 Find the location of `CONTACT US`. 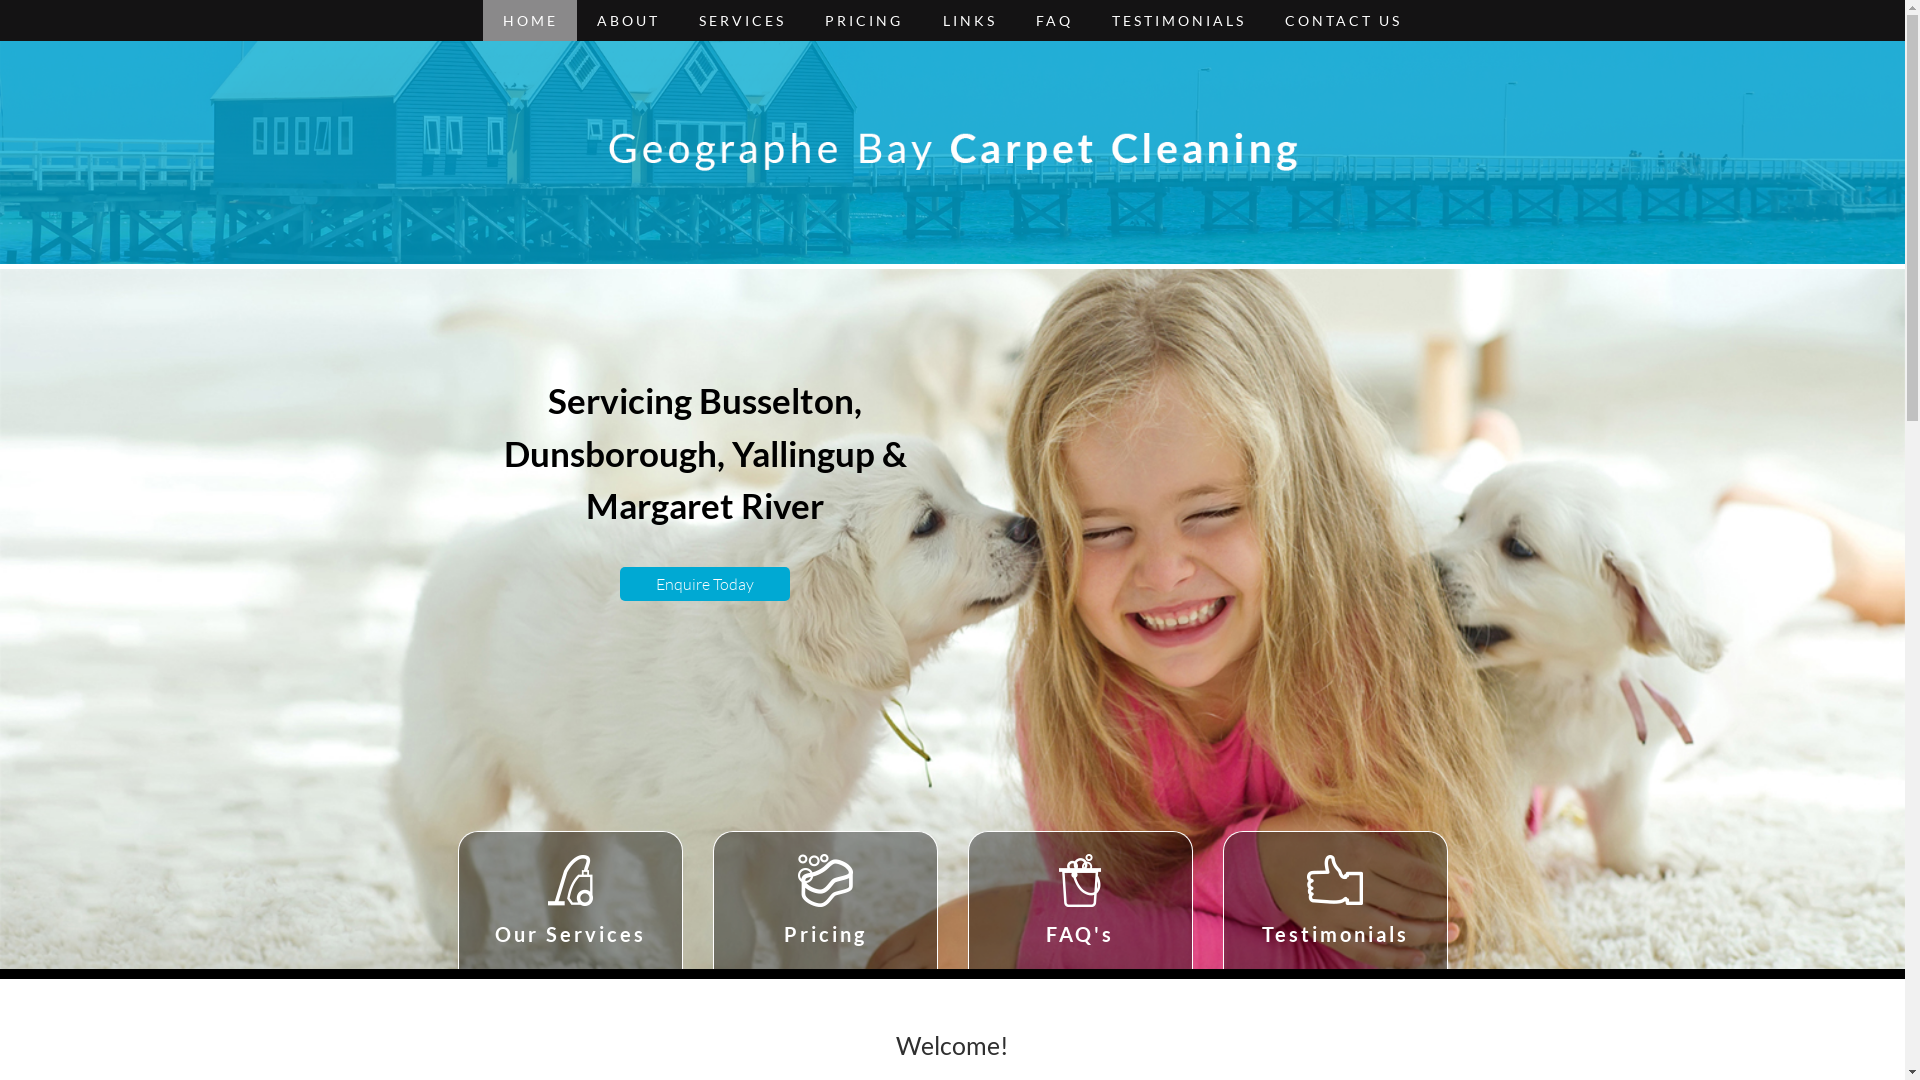

CONTACT US is located at coordinates (1344, 20).